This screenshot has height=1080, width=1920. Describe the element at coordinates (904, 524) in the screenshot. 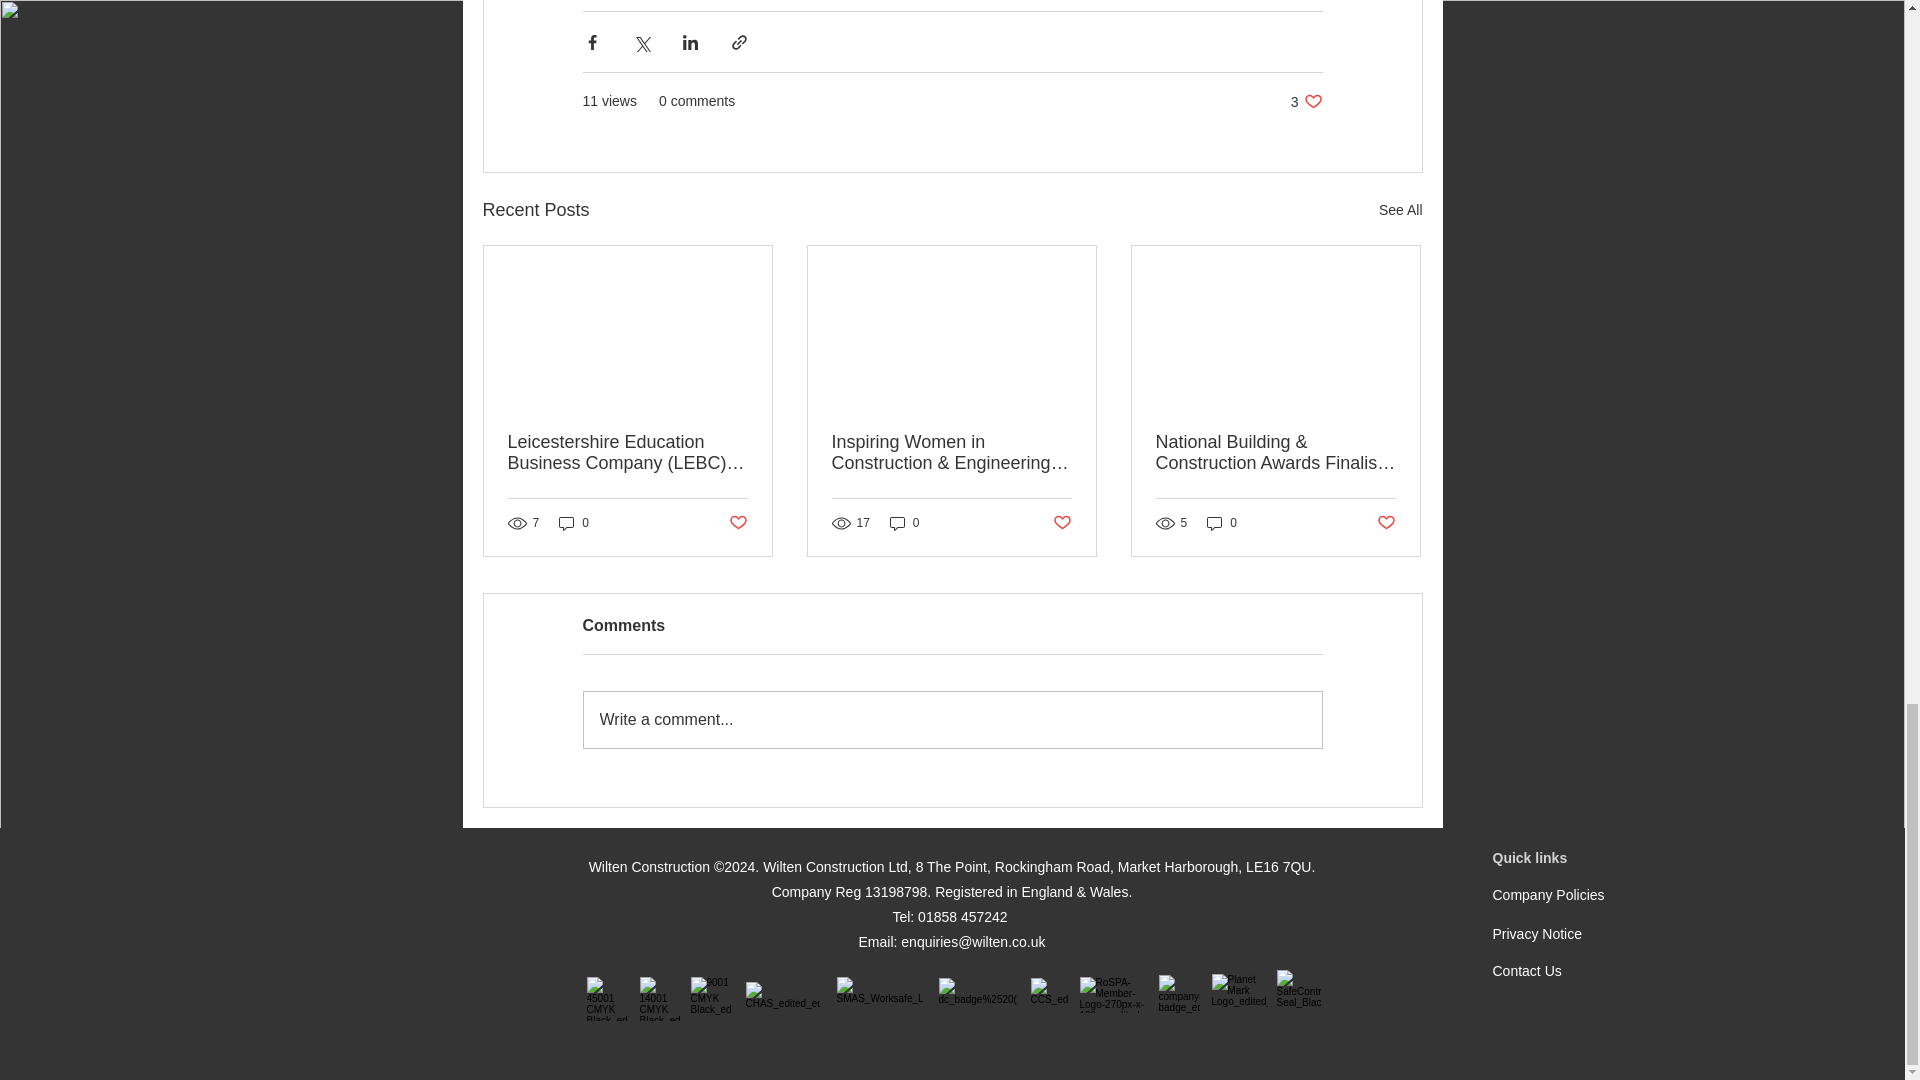

I see `0` at that location.